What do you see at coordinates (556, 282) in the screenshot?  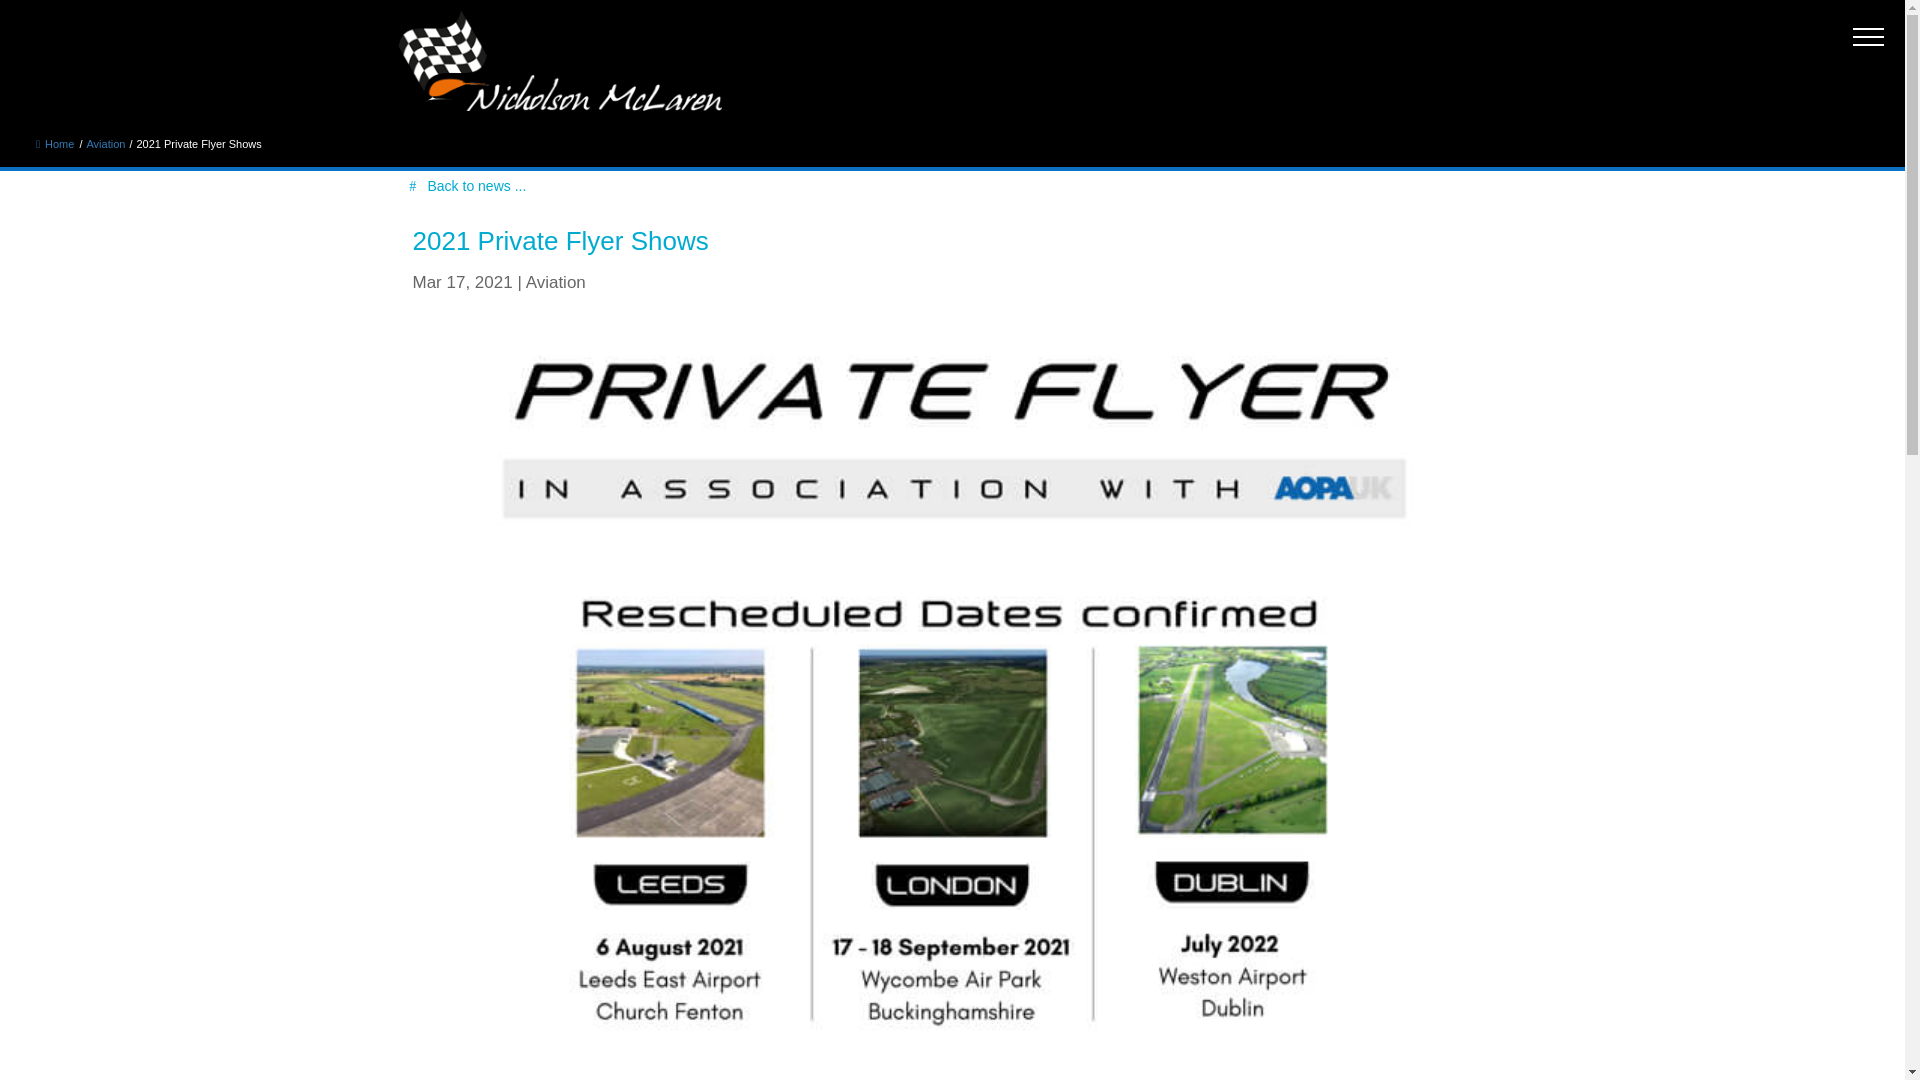 I see `Aviation` at bounding box center [556, 282].